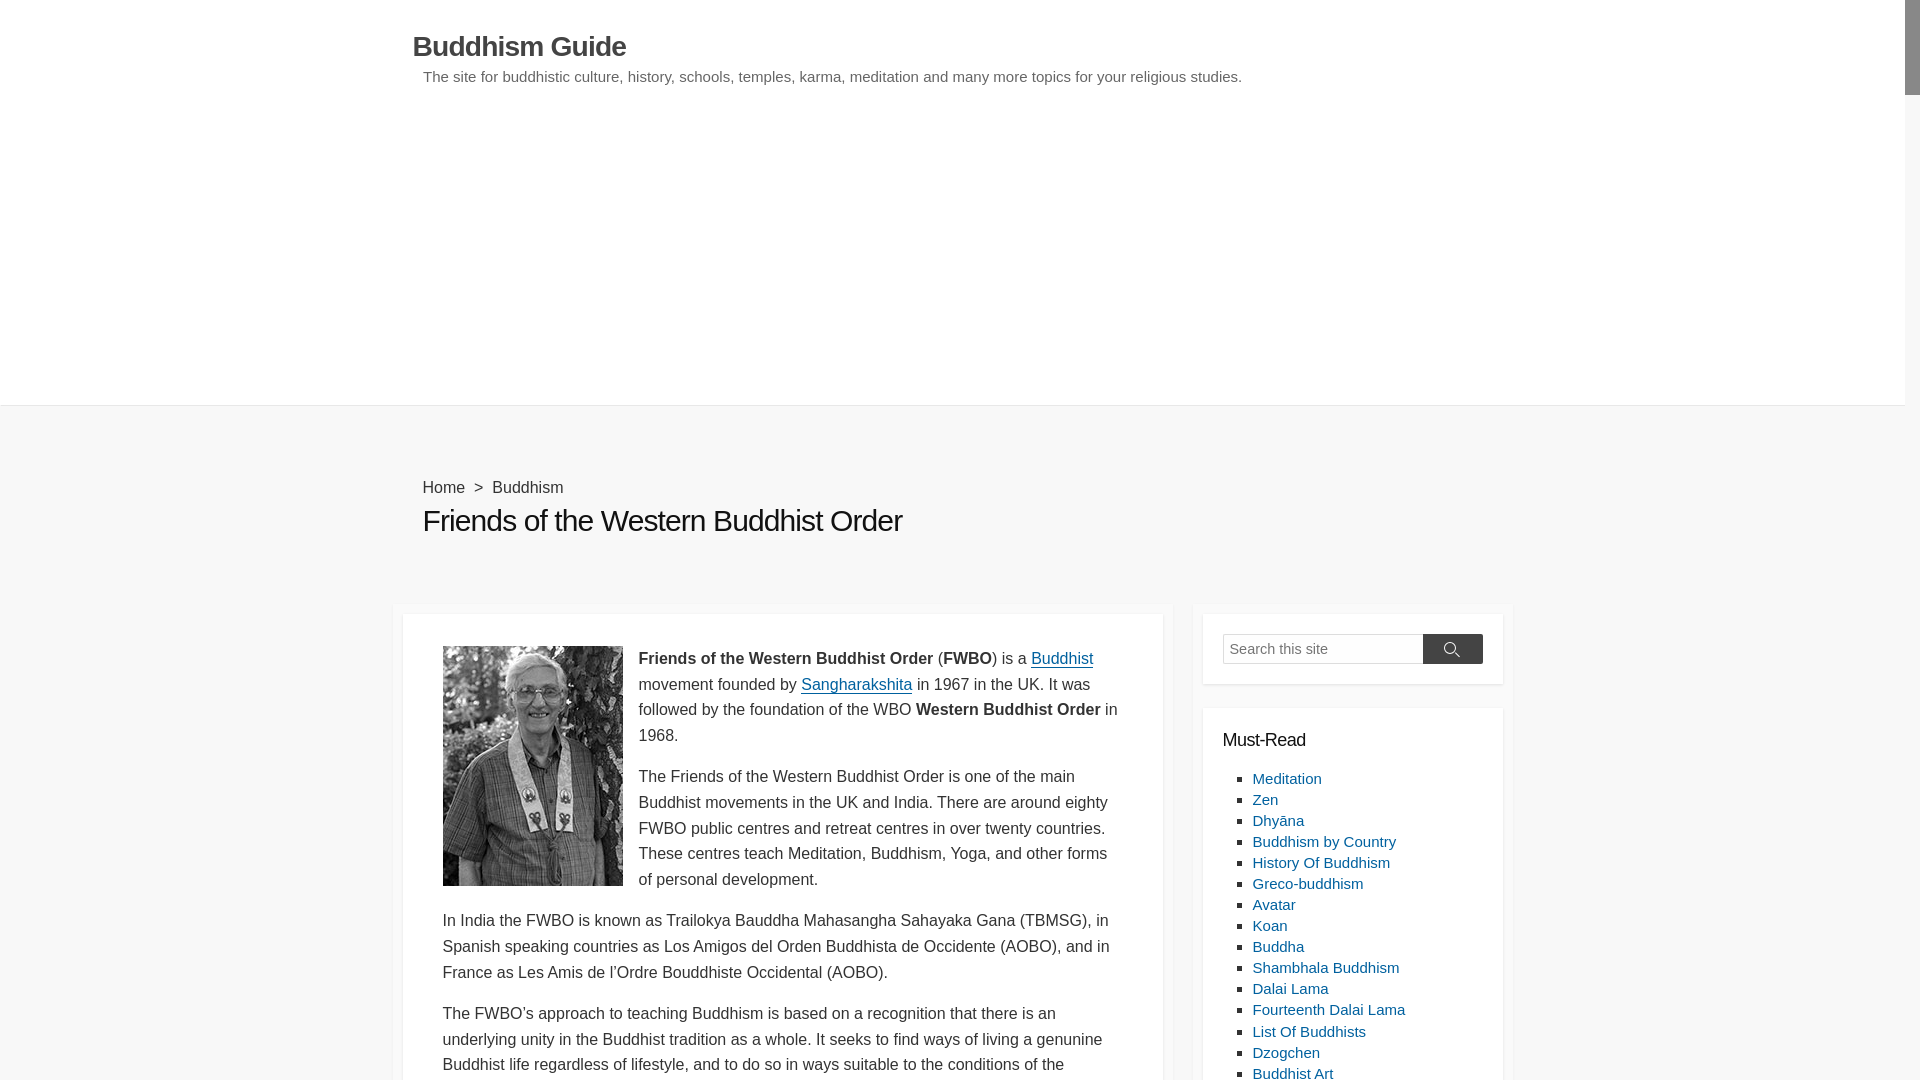  What do you see at coordinates (518, 46) in the screenshot?
I see `Buddhism Guide: Details about Buddhism` at bounding box center [518, 46].